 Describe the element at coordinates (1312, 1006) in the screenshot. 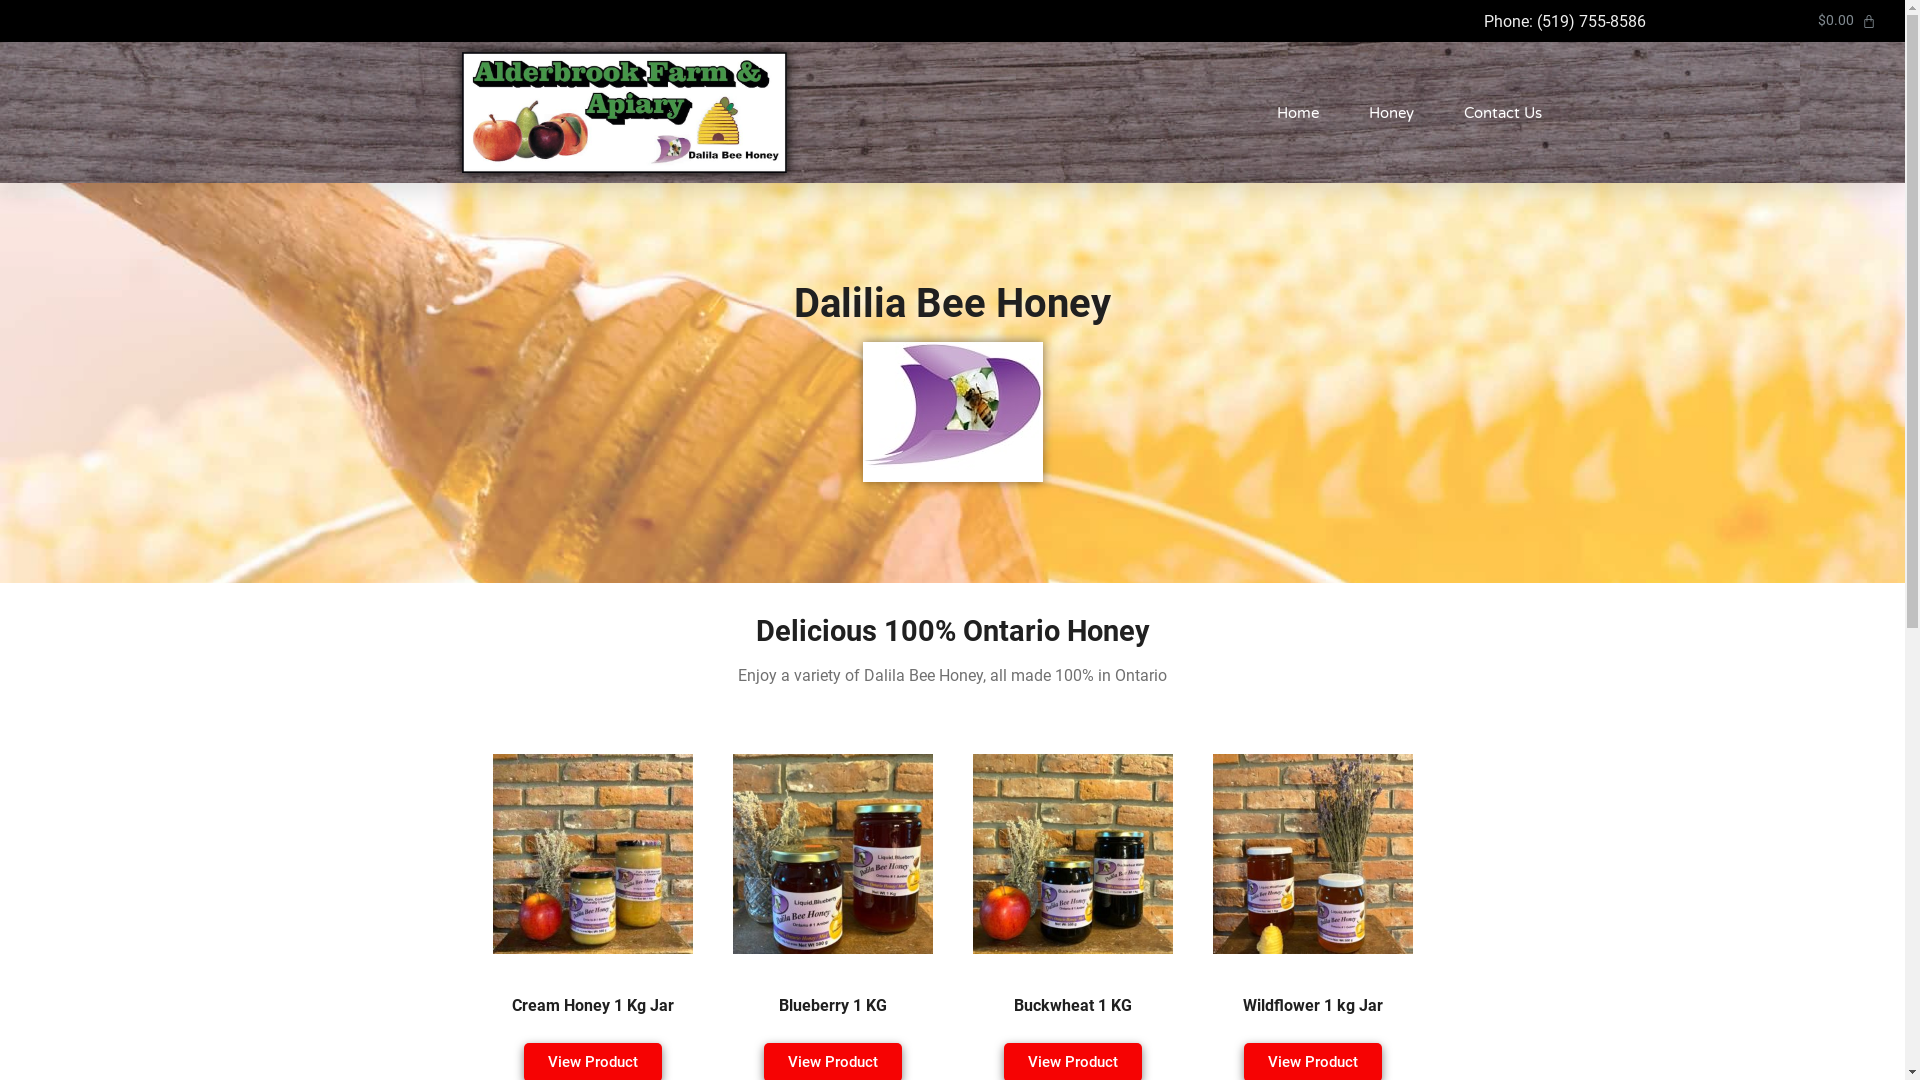

I see `Wildflower 1 kg Jar` at that location.